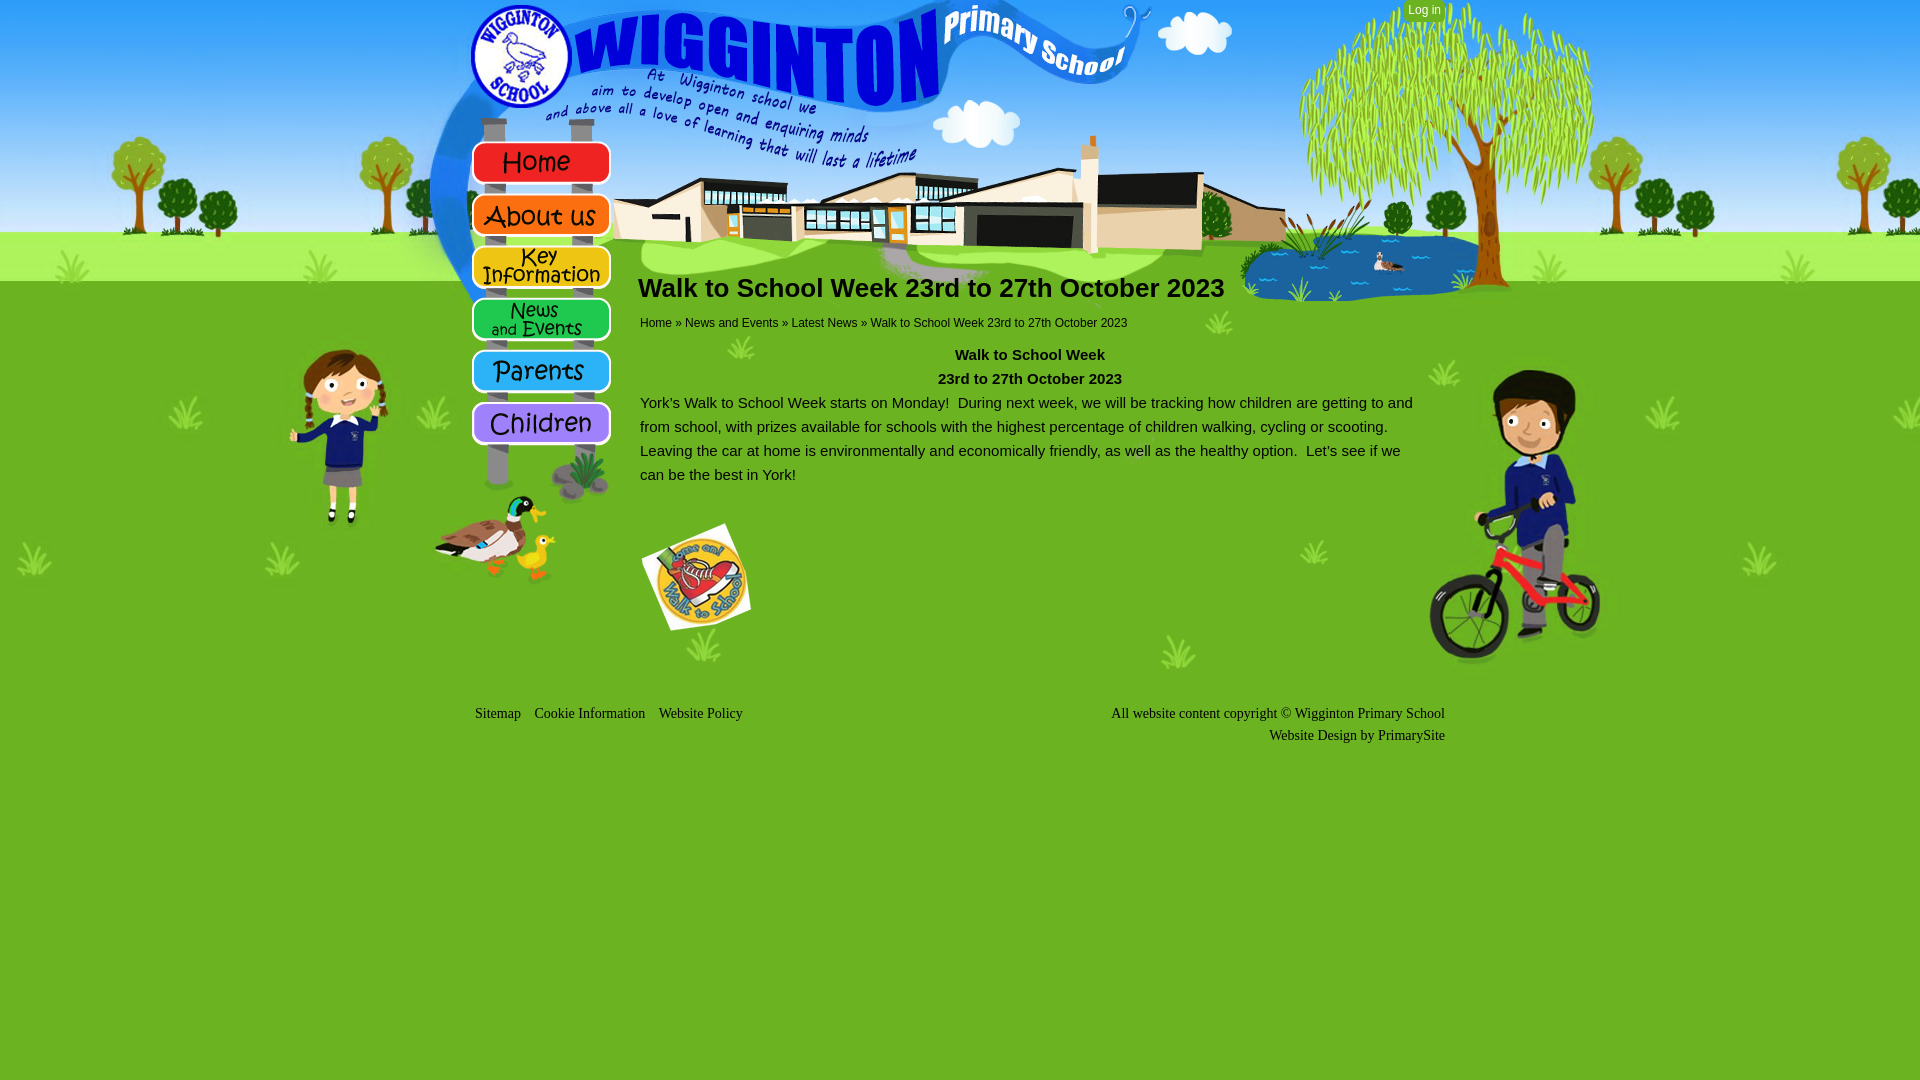 The height and width of the screenshot is (1080, 1920). Describe the element at coordinates (541, 266) in the screenshot. I see `Key Information` at that location.